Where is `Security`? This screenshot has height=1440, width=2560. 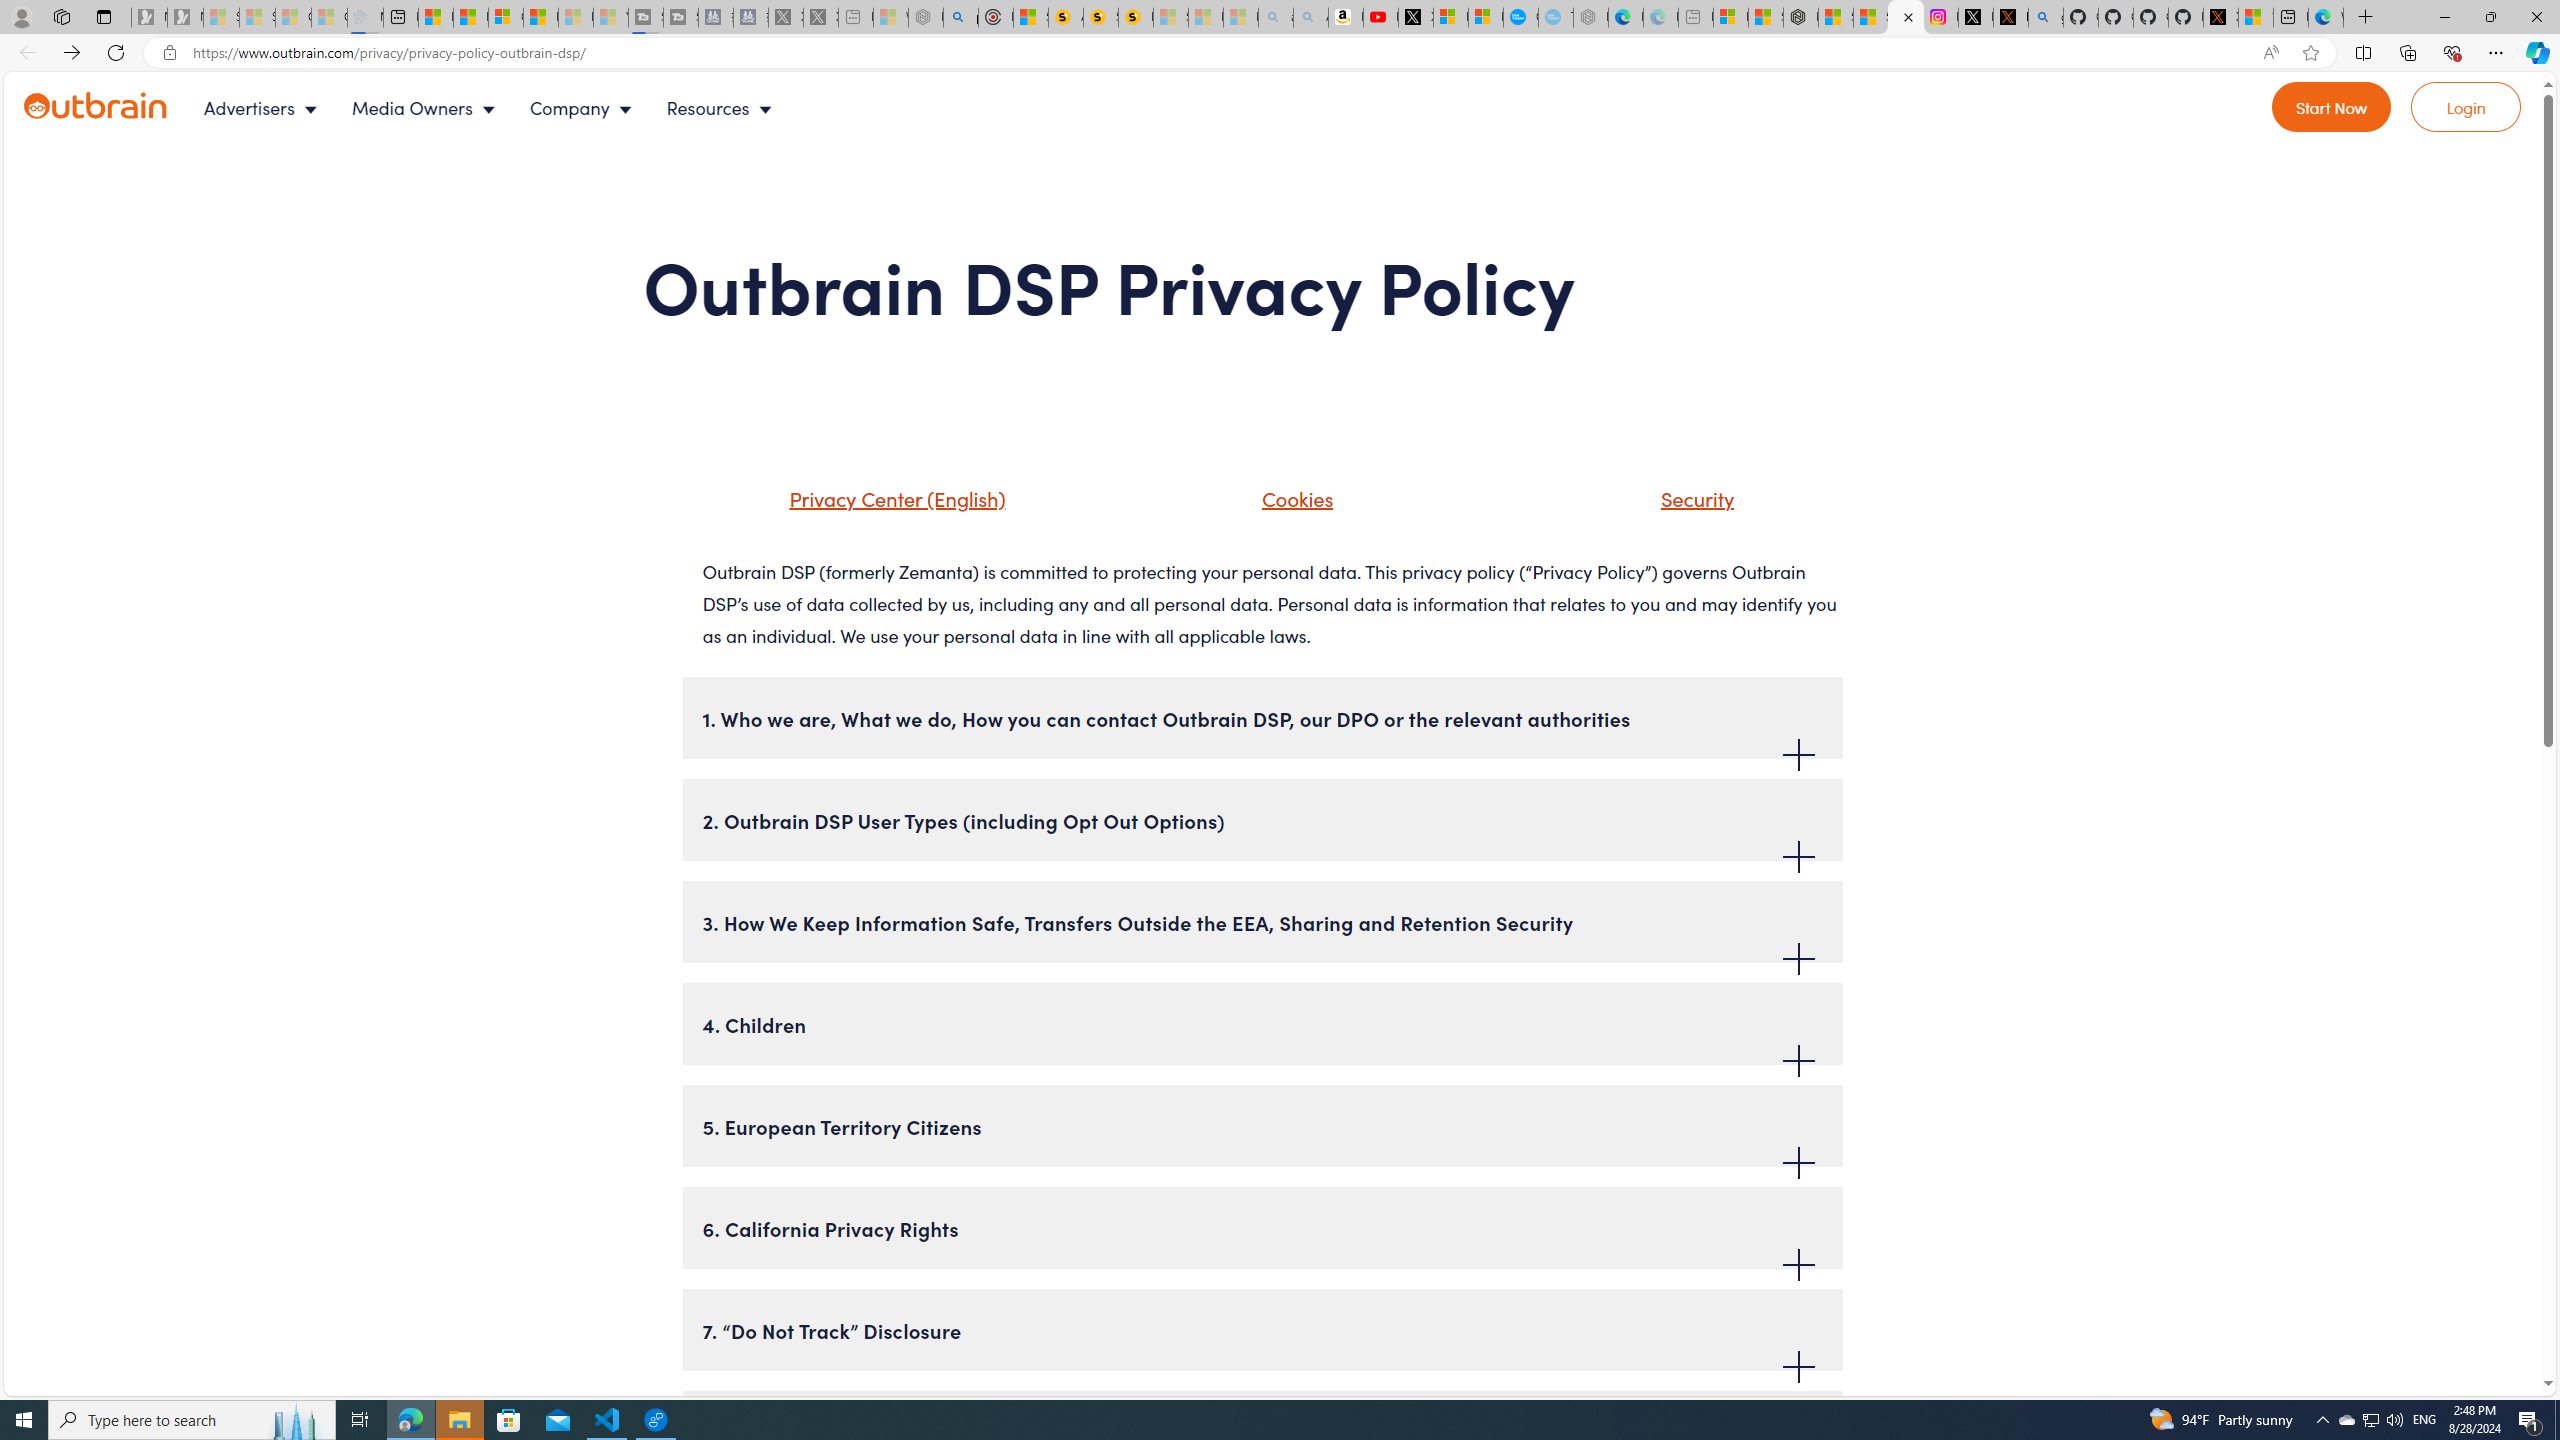 Security is located at coordinates (1693, 498).